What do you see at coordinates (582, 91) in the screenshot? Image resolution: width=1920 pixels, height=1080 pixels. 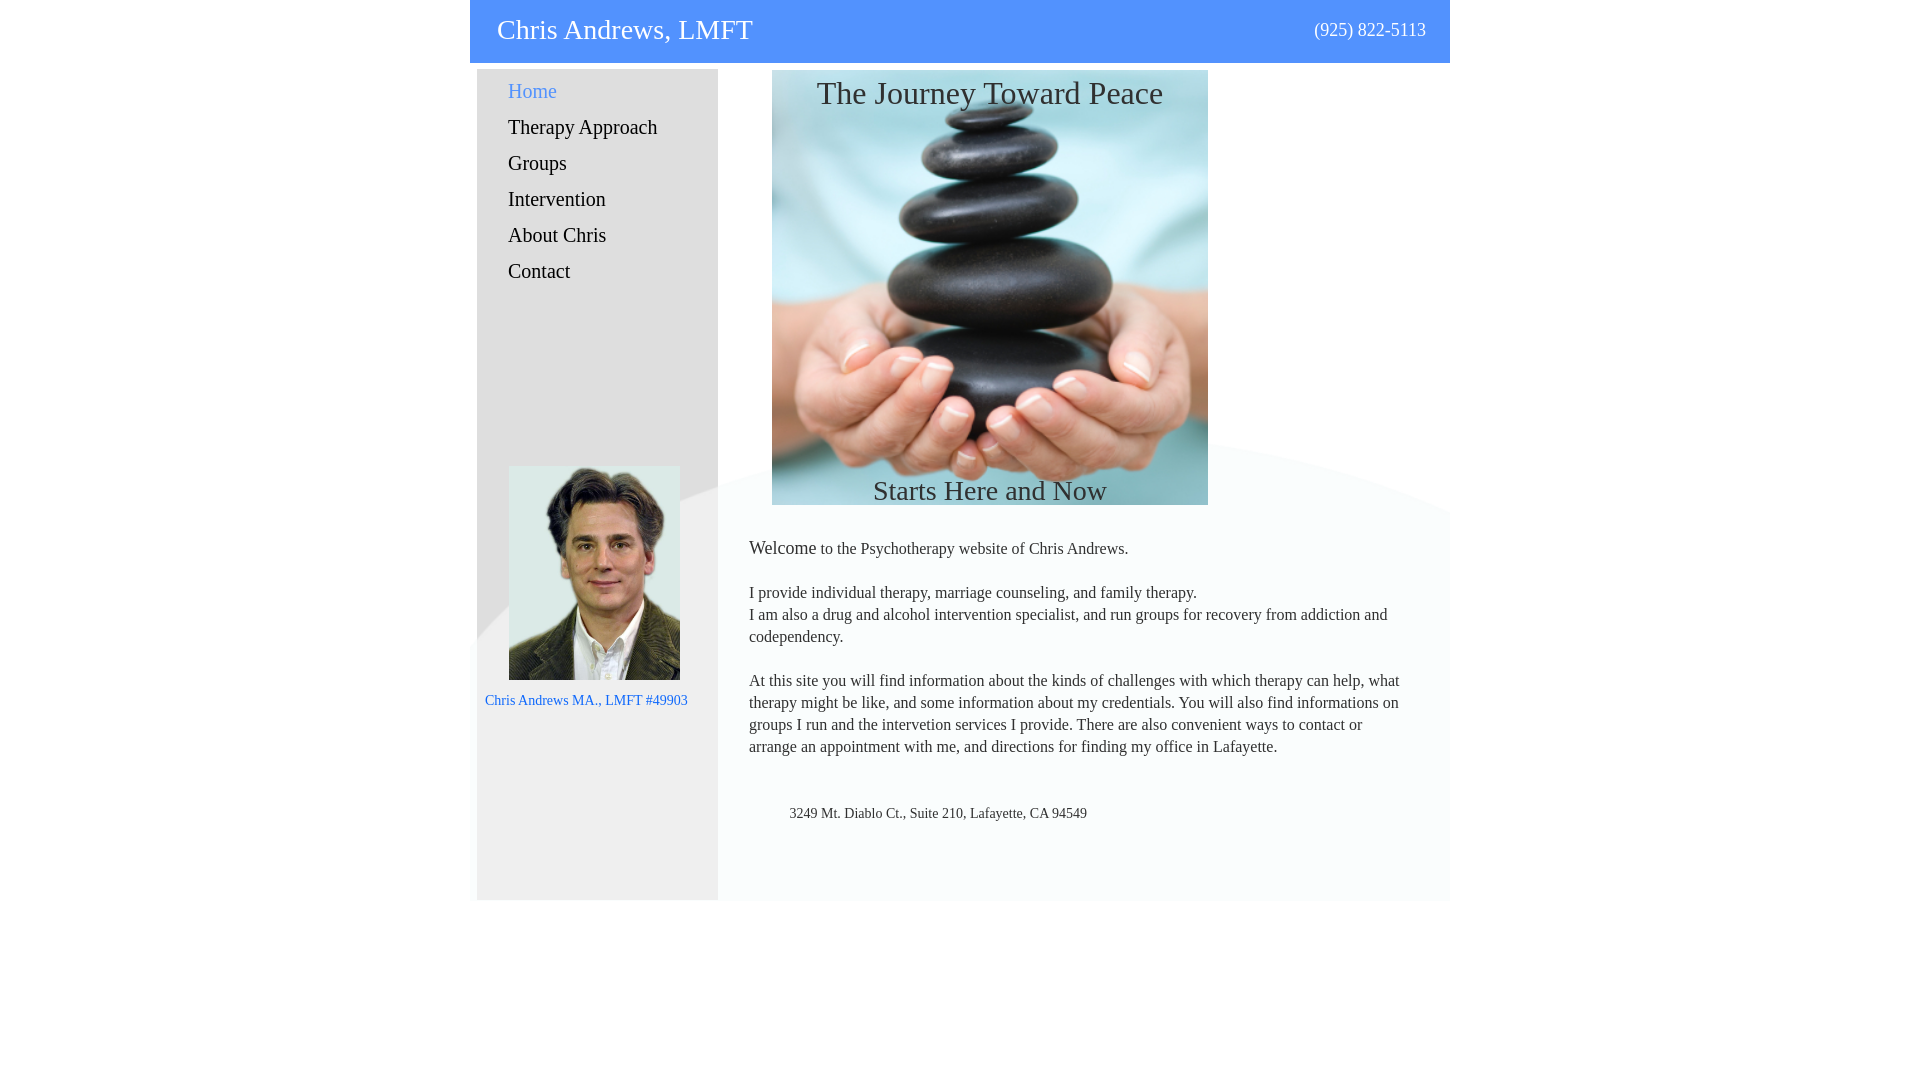 I see `Home` at bounding box center [582, 91].